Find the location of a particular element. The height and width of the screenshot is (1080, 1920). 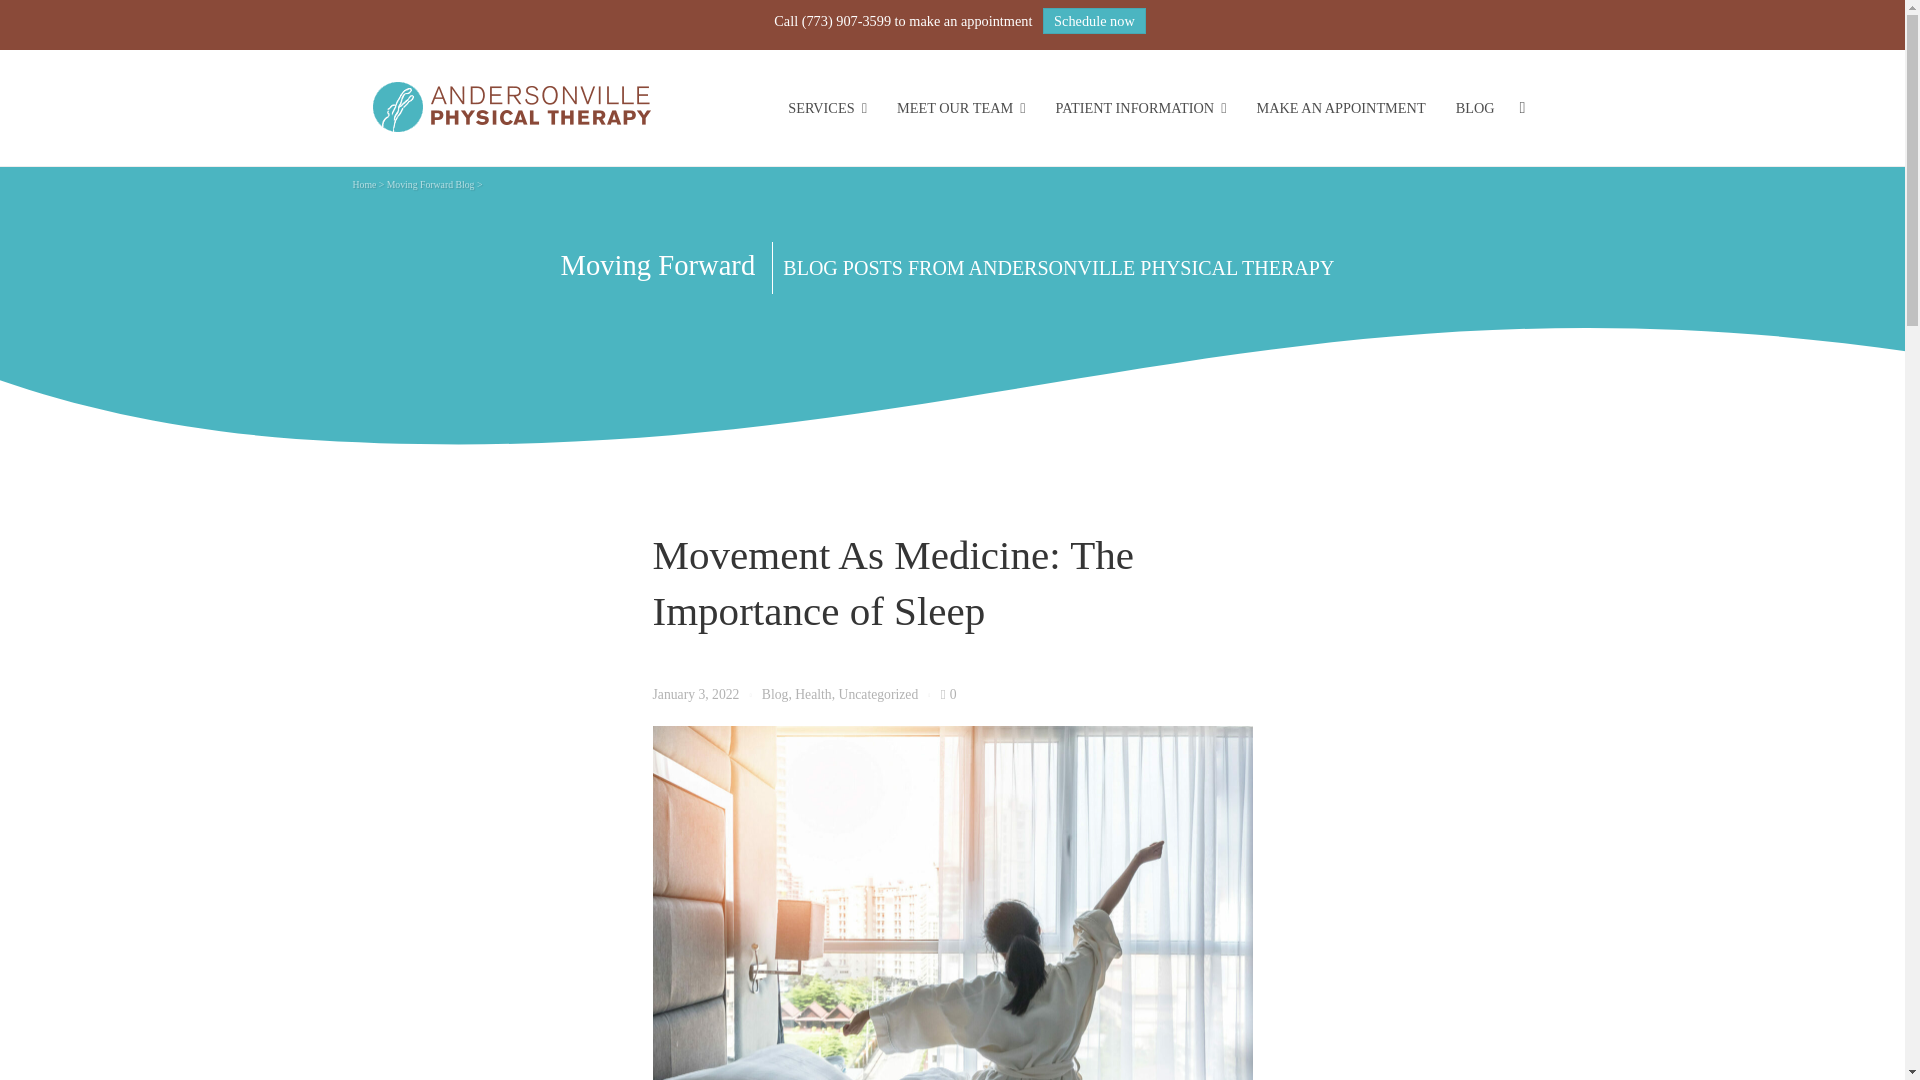

Instagram is located at coordinates (1440, 1044).